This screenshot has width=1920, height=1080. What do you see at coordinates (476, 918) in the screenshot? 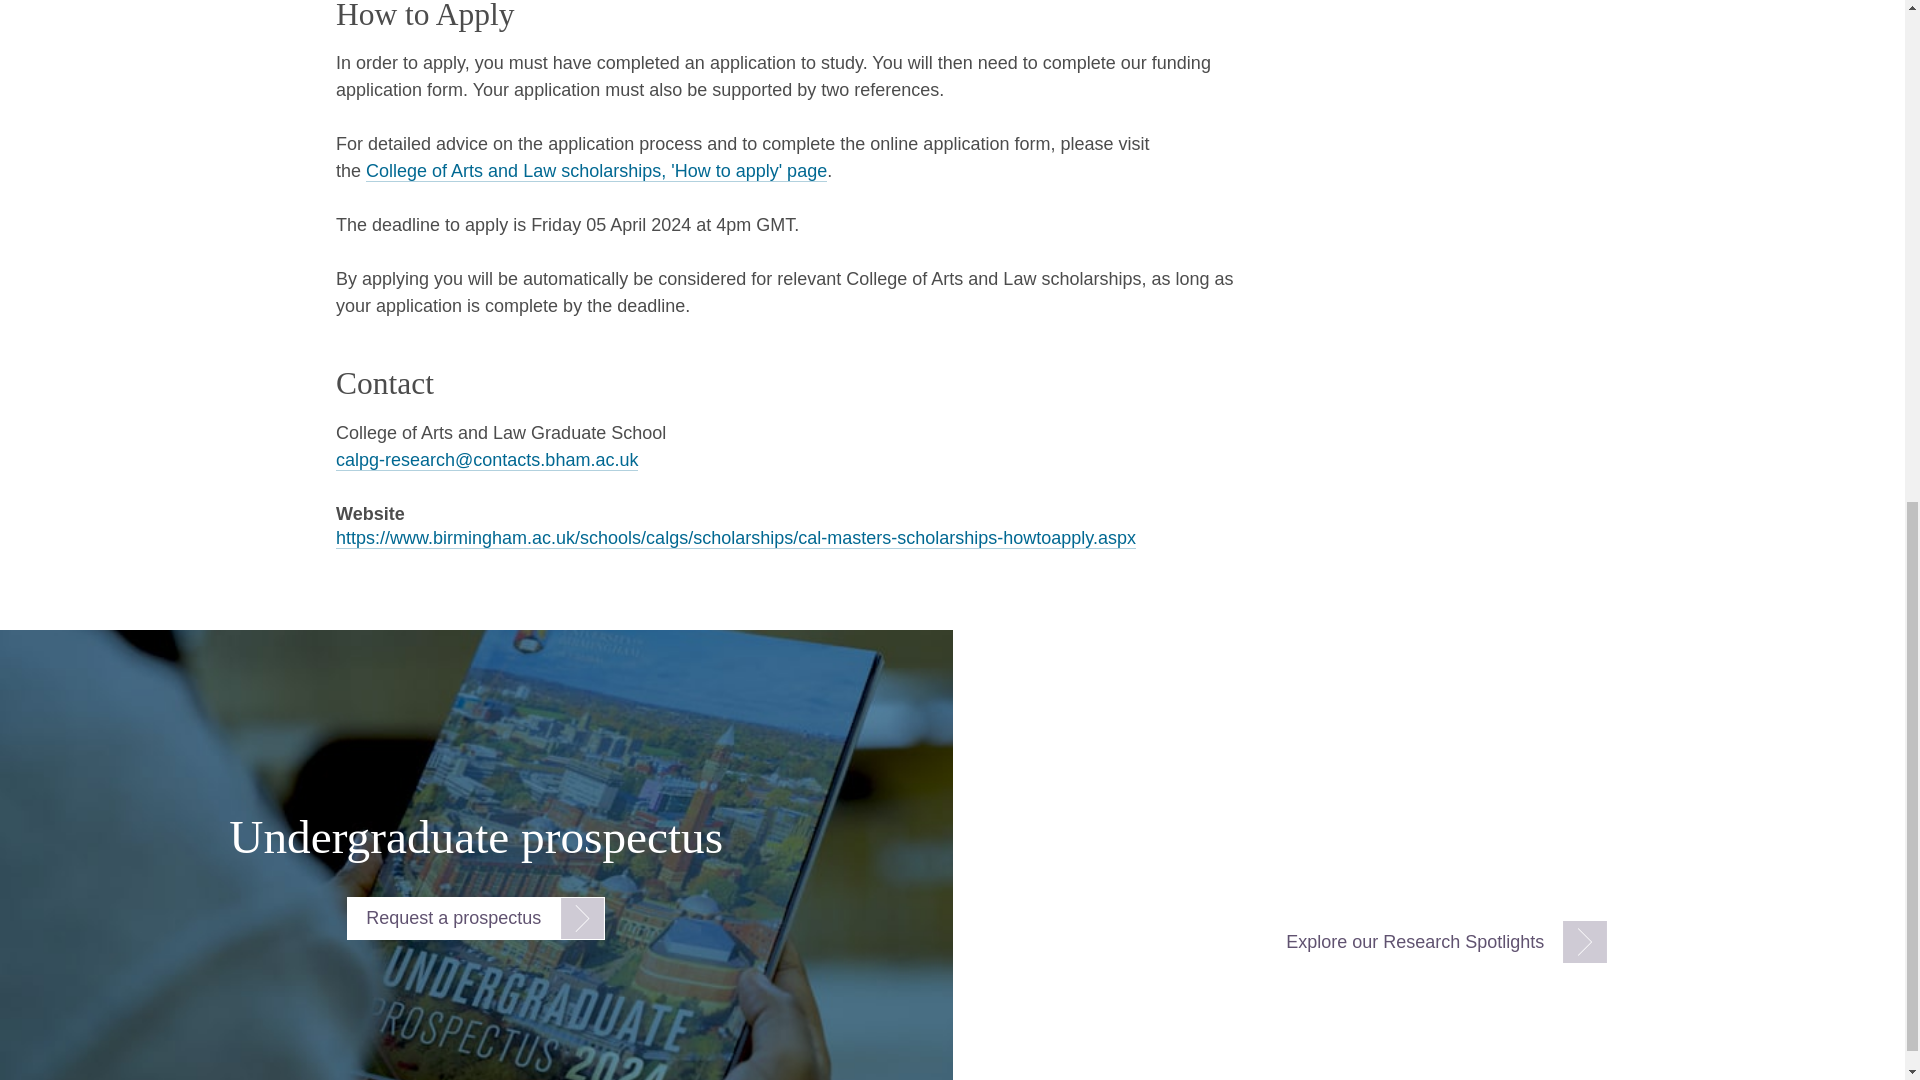
I see `Request a prospectus` at bounding box center [476, 918].